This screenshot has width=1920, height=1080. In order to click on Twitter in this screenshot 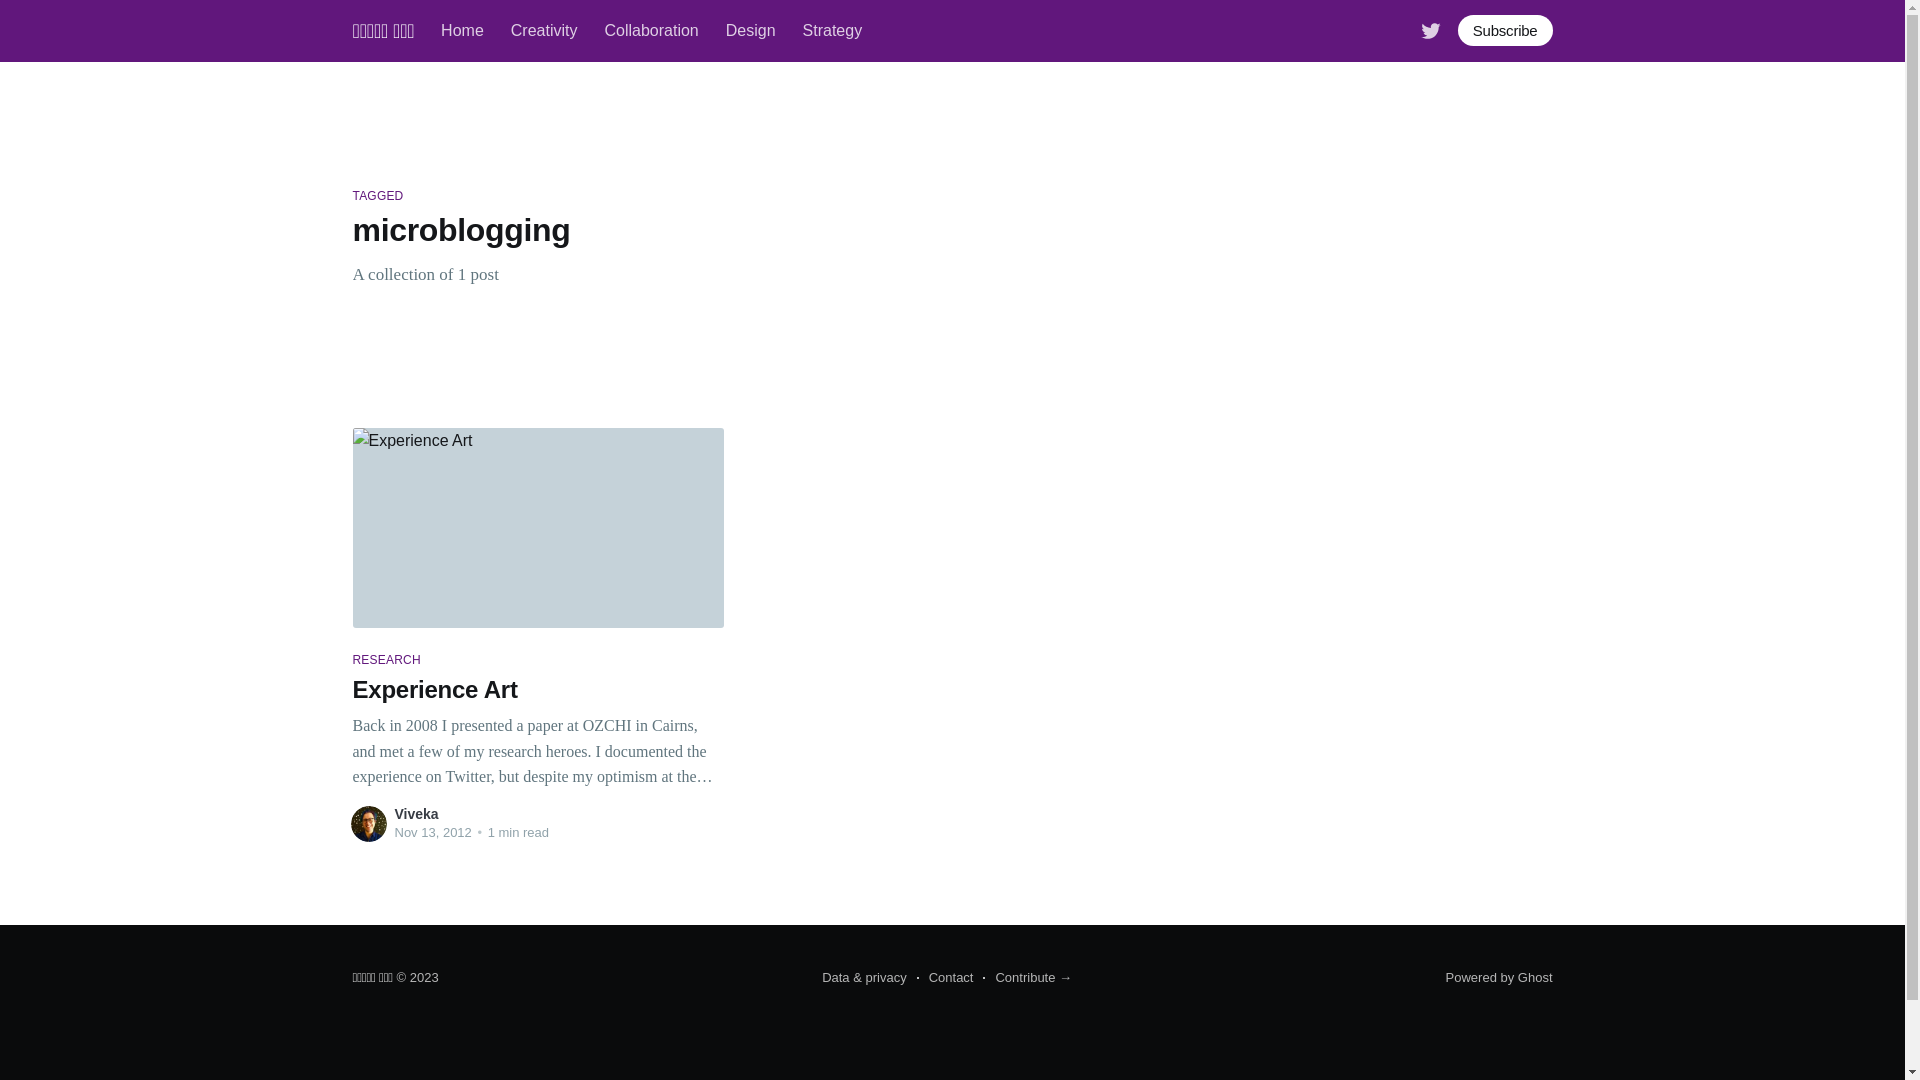, I will do `click(1431, 30)`.